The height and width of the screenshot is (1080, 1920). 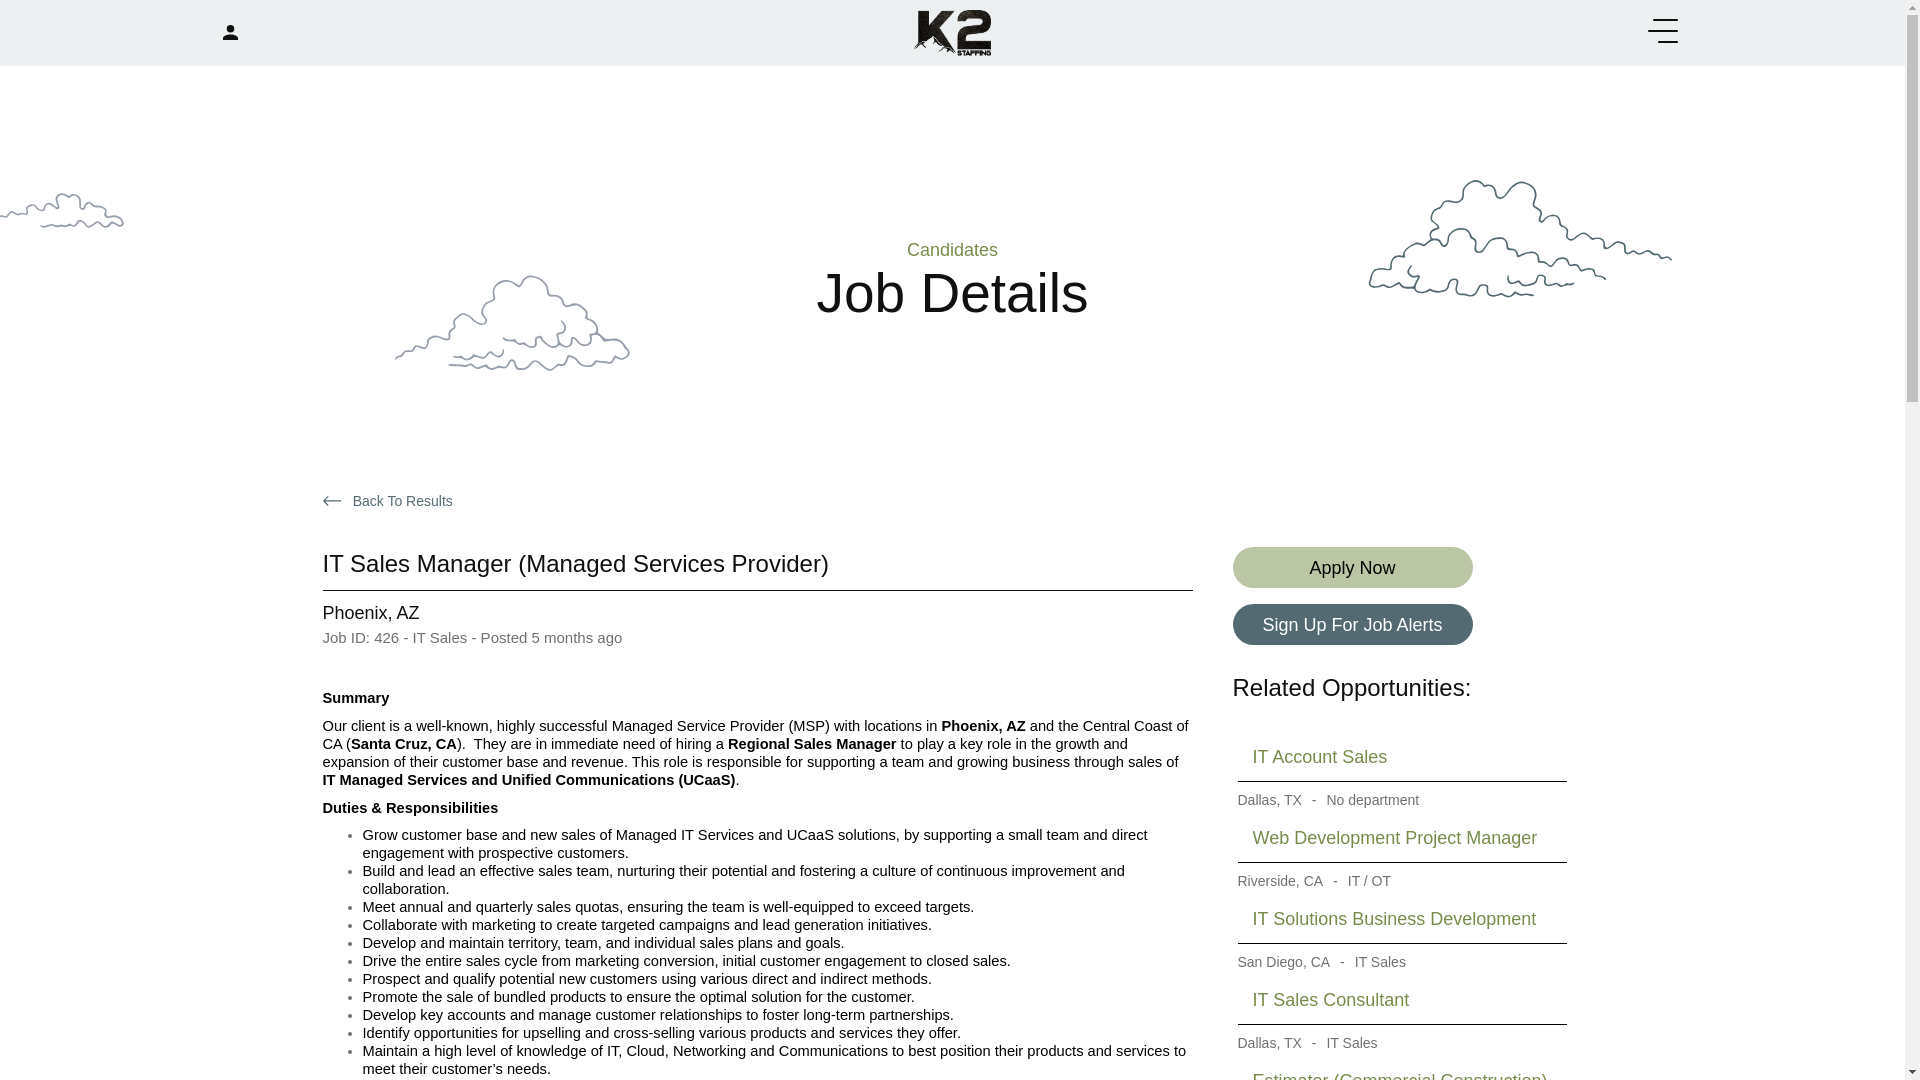 I want to click on Web Development Project Manager, so click(x=1401, y=838).